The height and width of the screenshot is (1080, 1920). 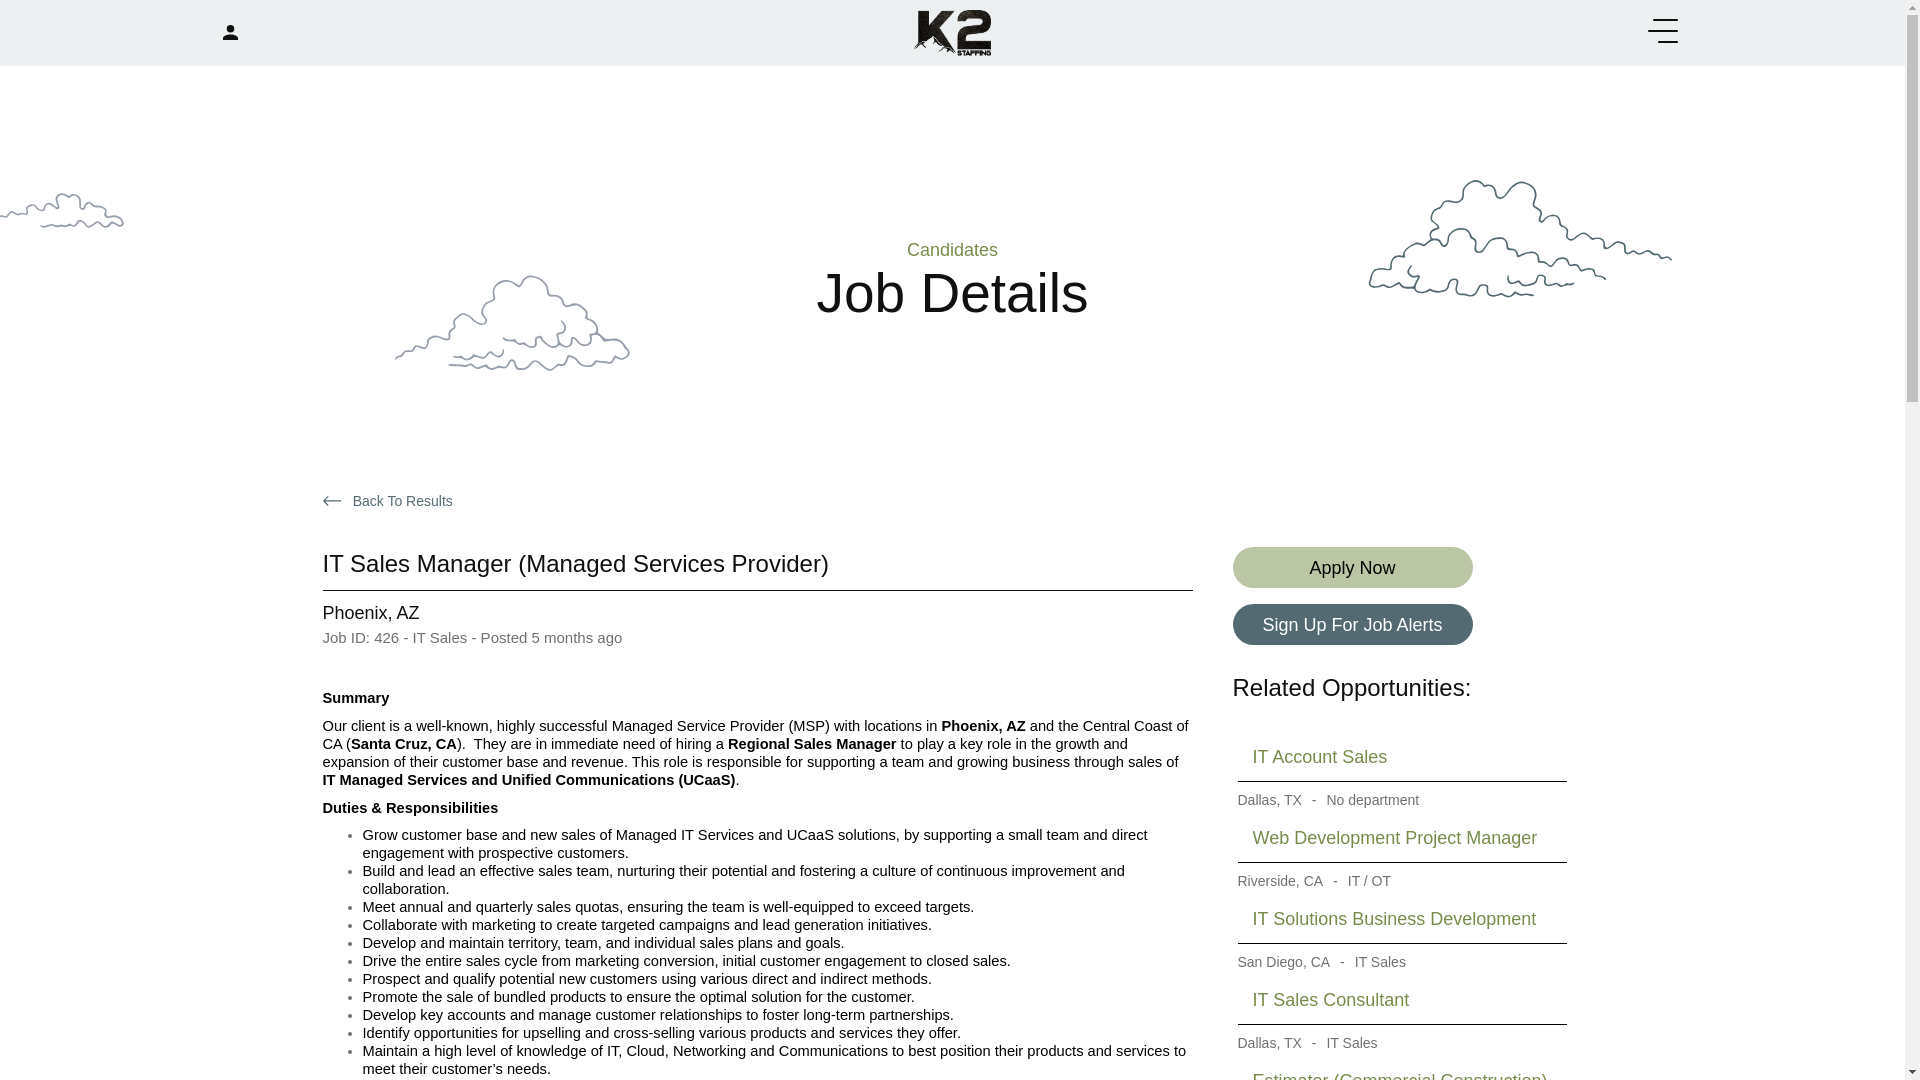 I want to click on Web Development Project Manager, so click(x=1401, y=838).